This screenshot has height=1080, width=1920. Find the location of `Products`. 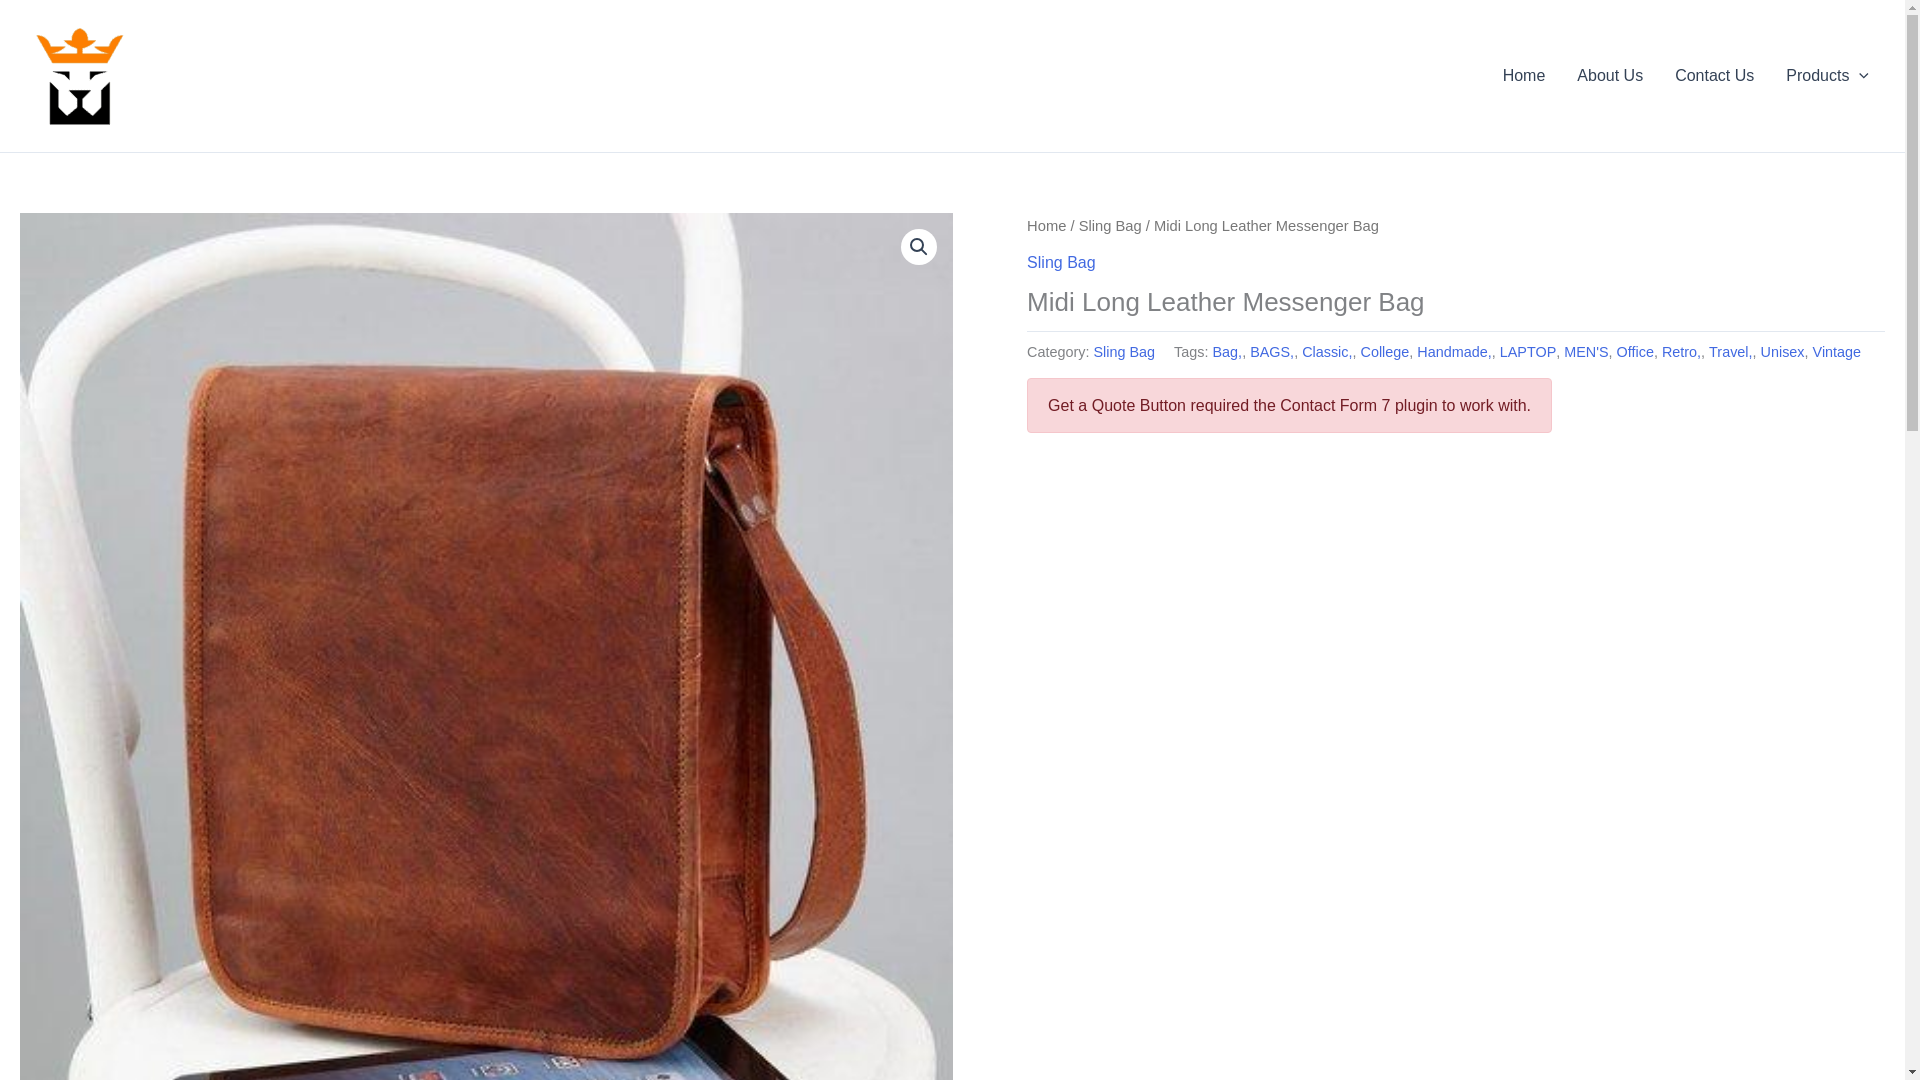

Products is located at coordinates (1828, 75).